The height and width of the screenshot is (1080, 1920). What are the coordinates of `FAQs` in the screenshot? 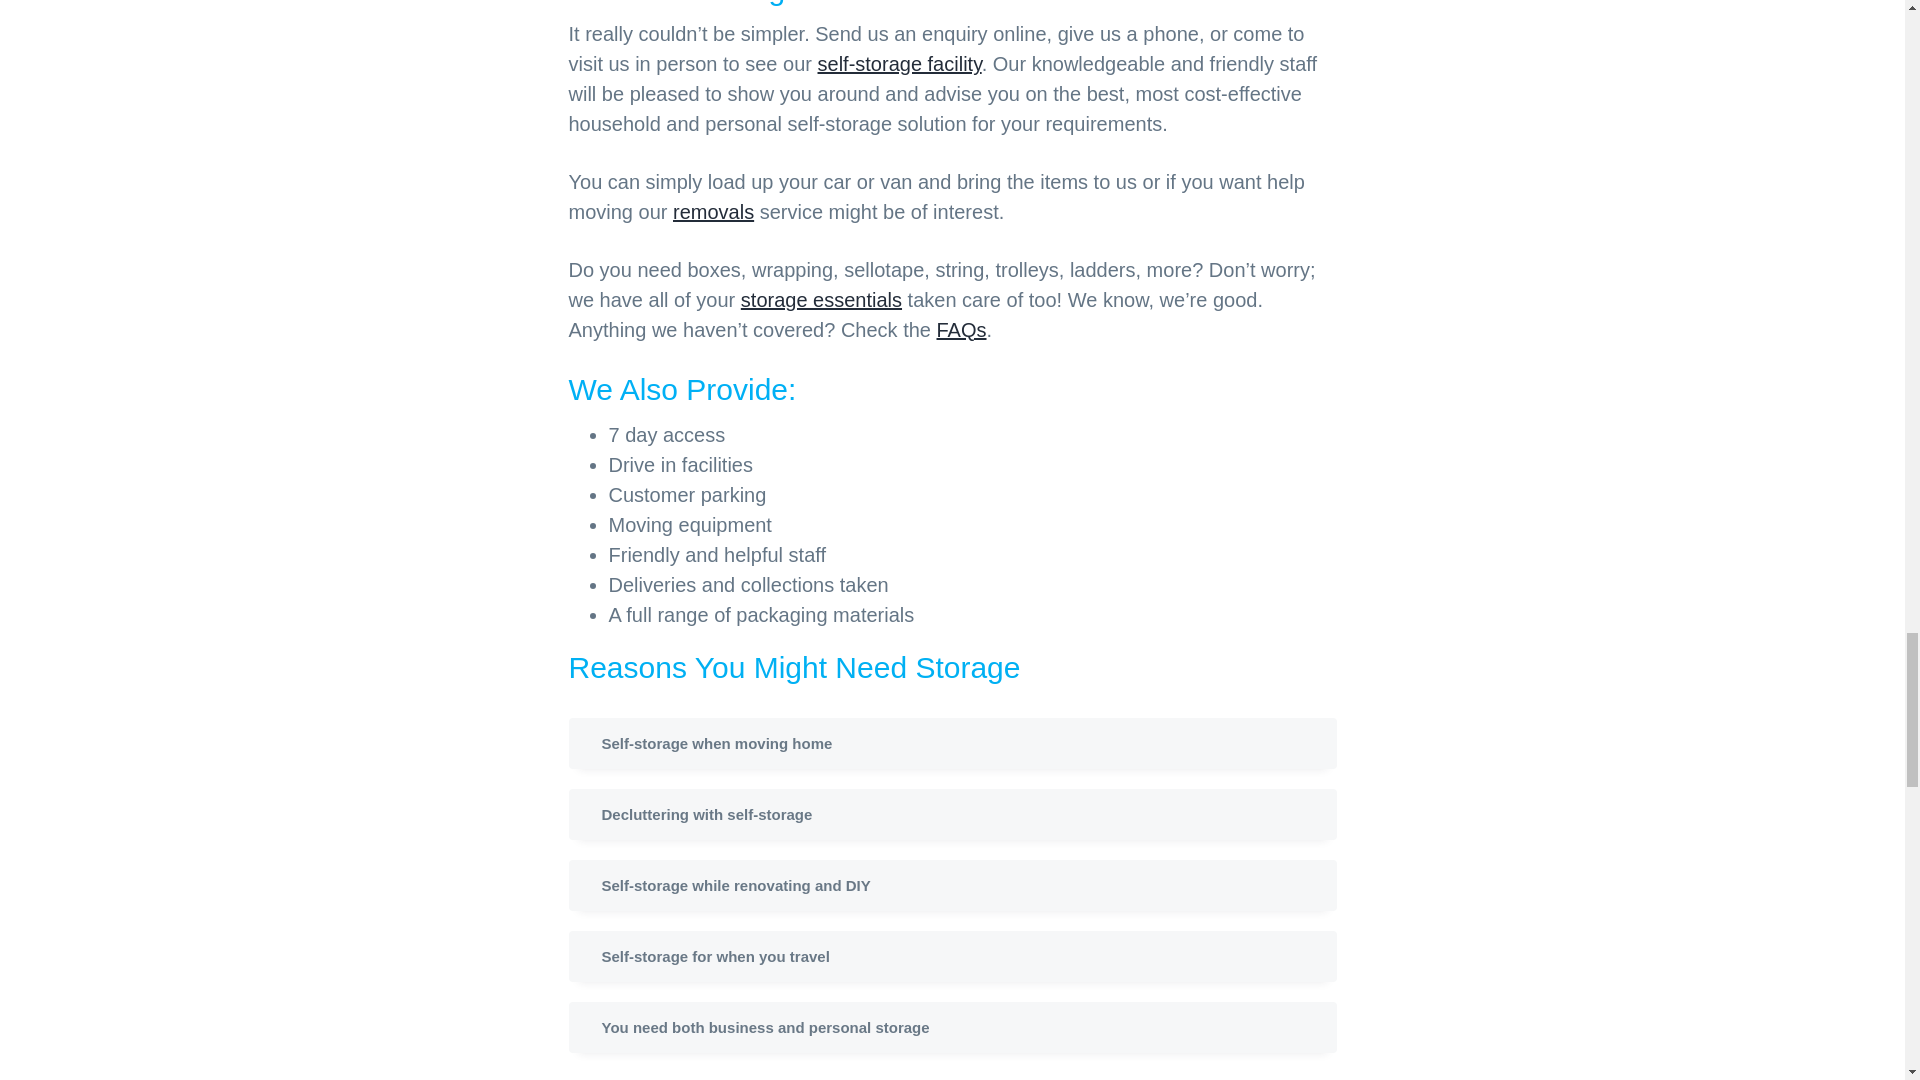 It's located at (961, 330).